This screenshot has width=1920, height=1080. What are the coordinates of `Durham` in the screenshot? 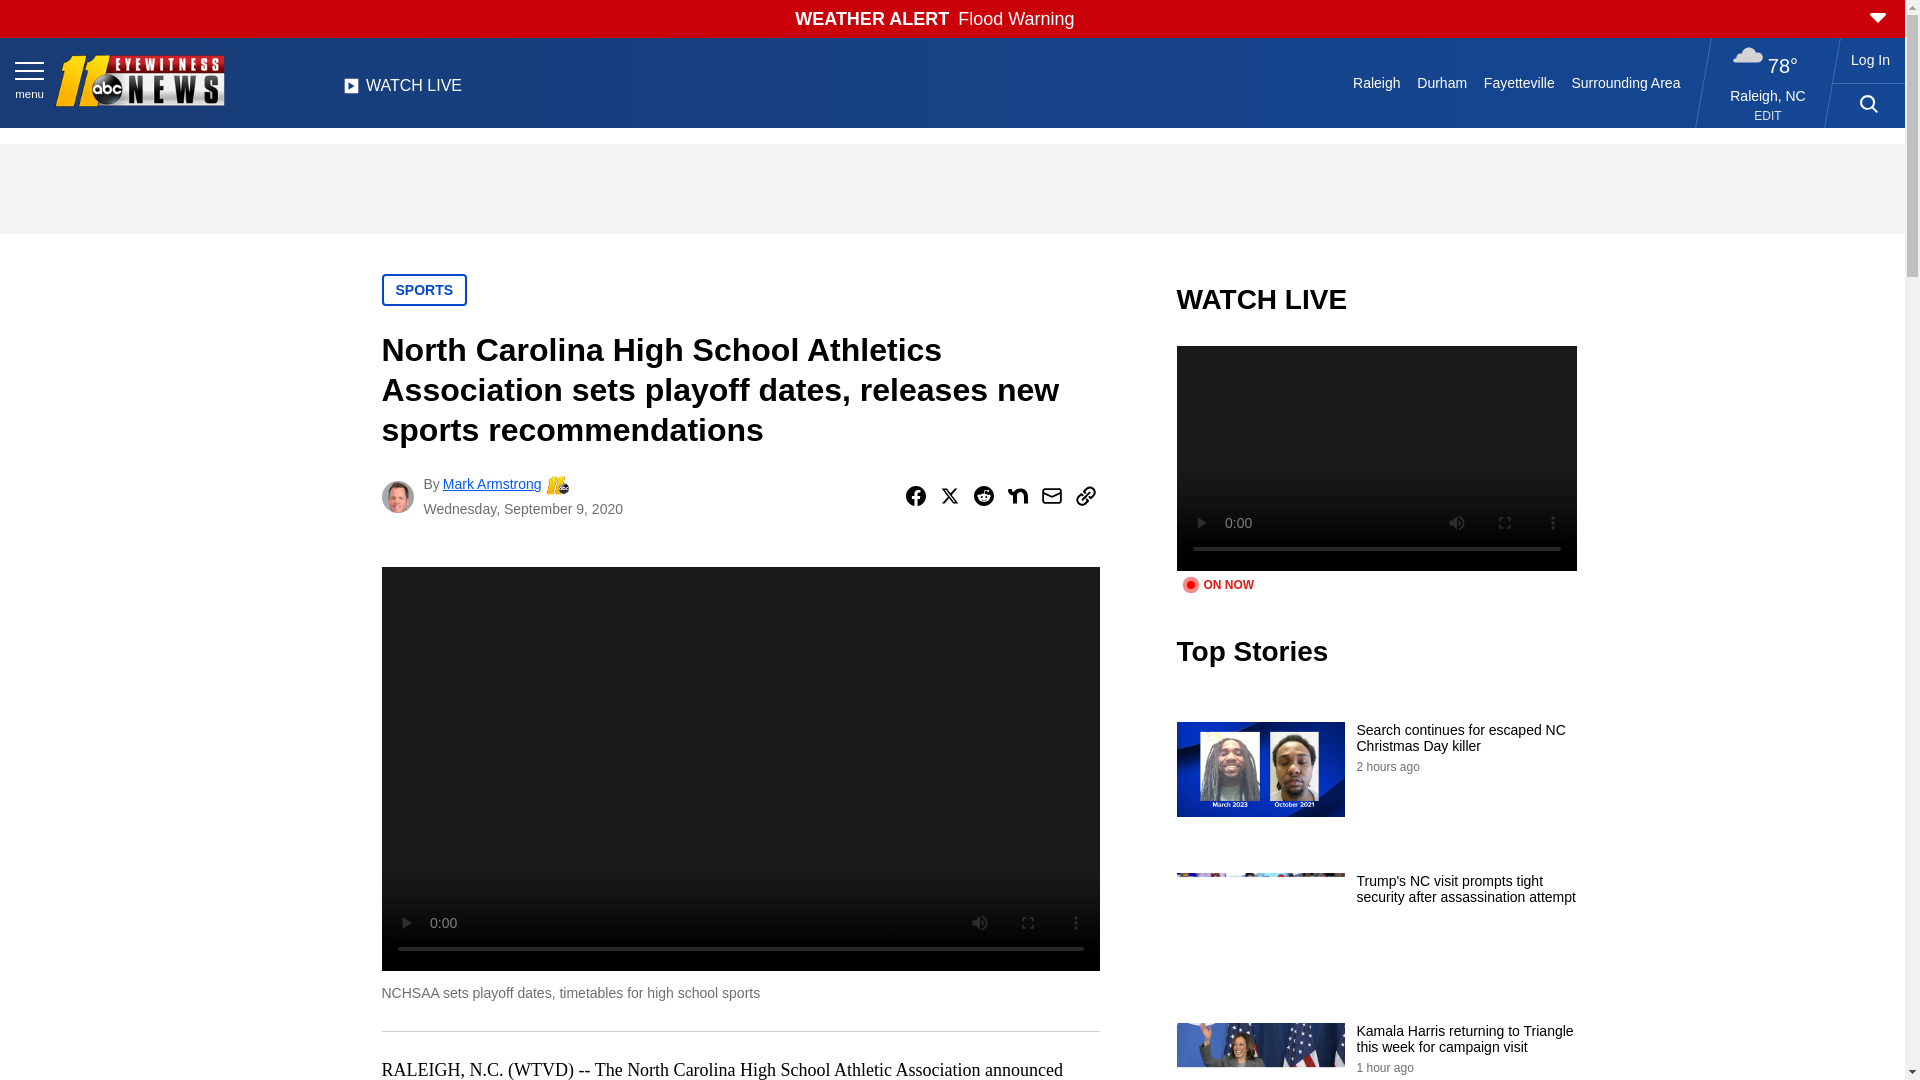 It's located at (1442, 82).